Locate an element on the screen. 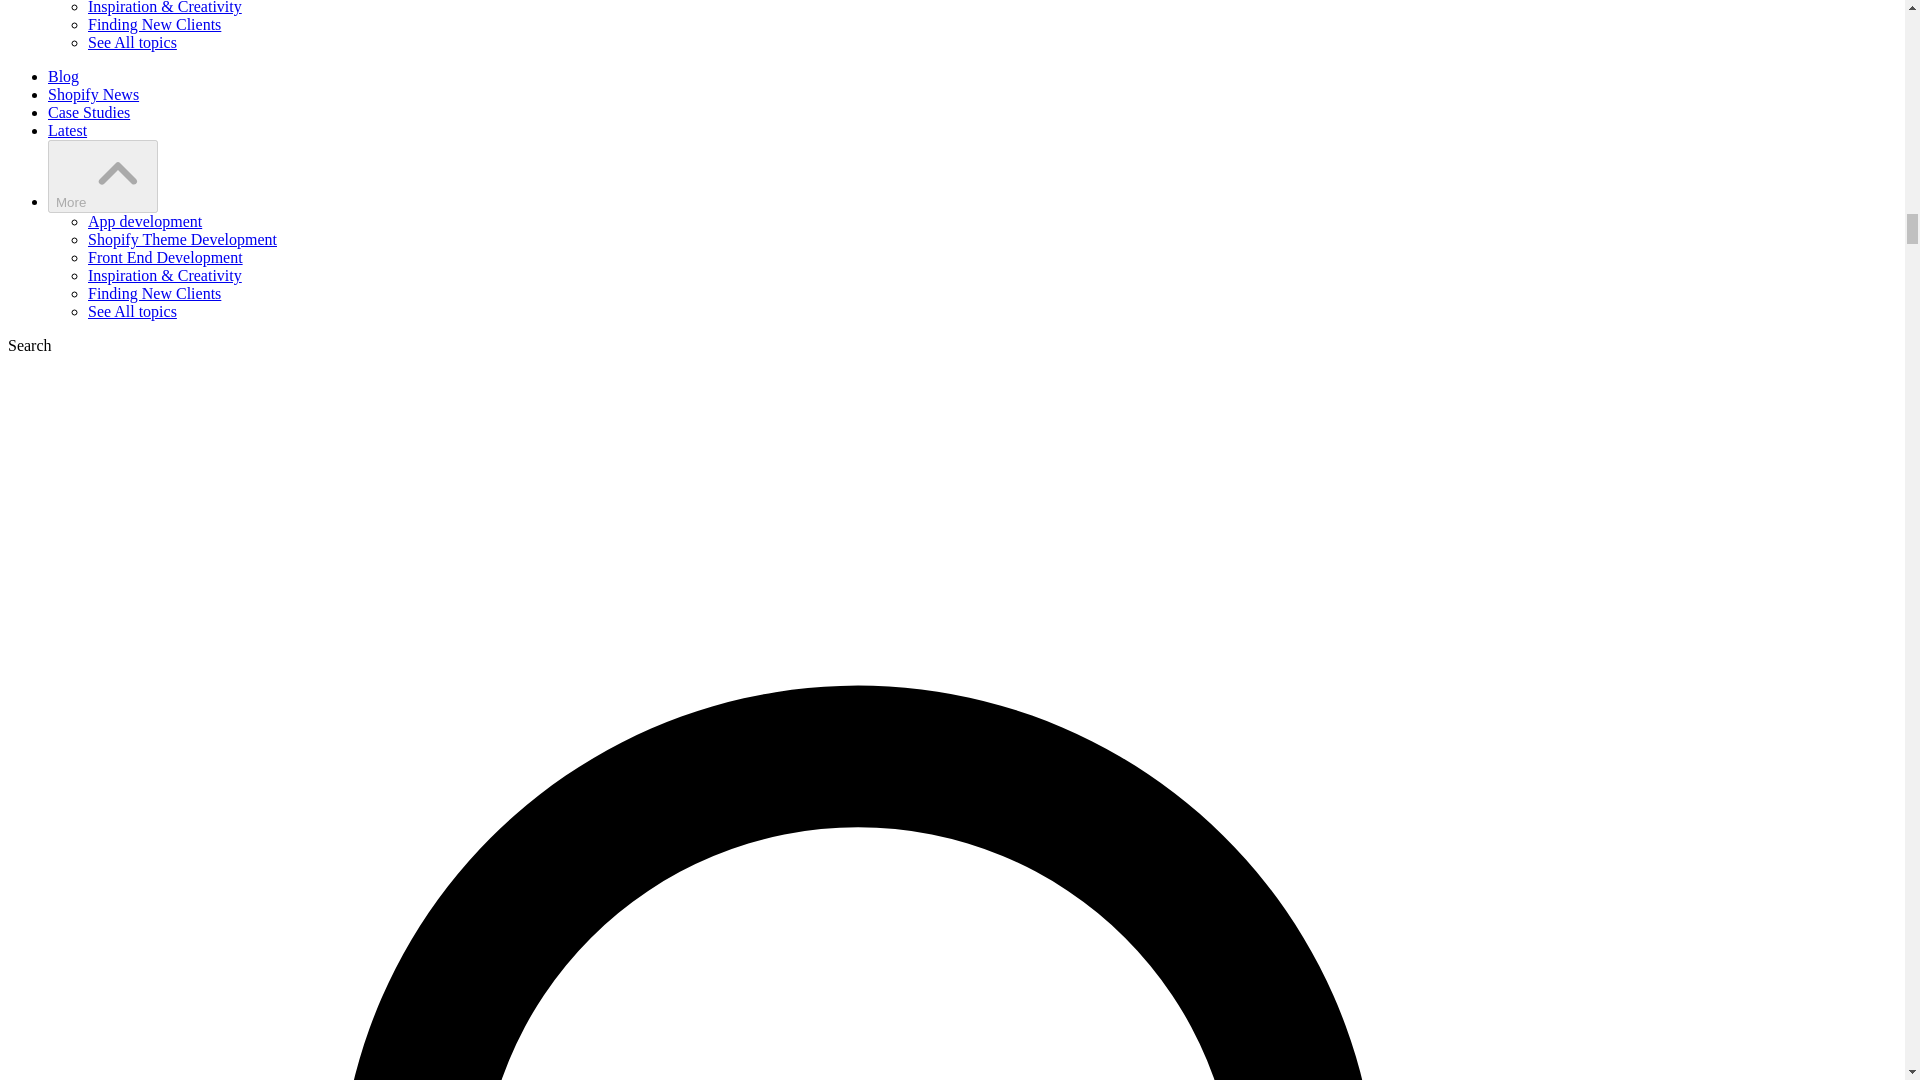 The width and height of the screenshot is (1920, 1080). Latest is located at coordinates (67, 130).